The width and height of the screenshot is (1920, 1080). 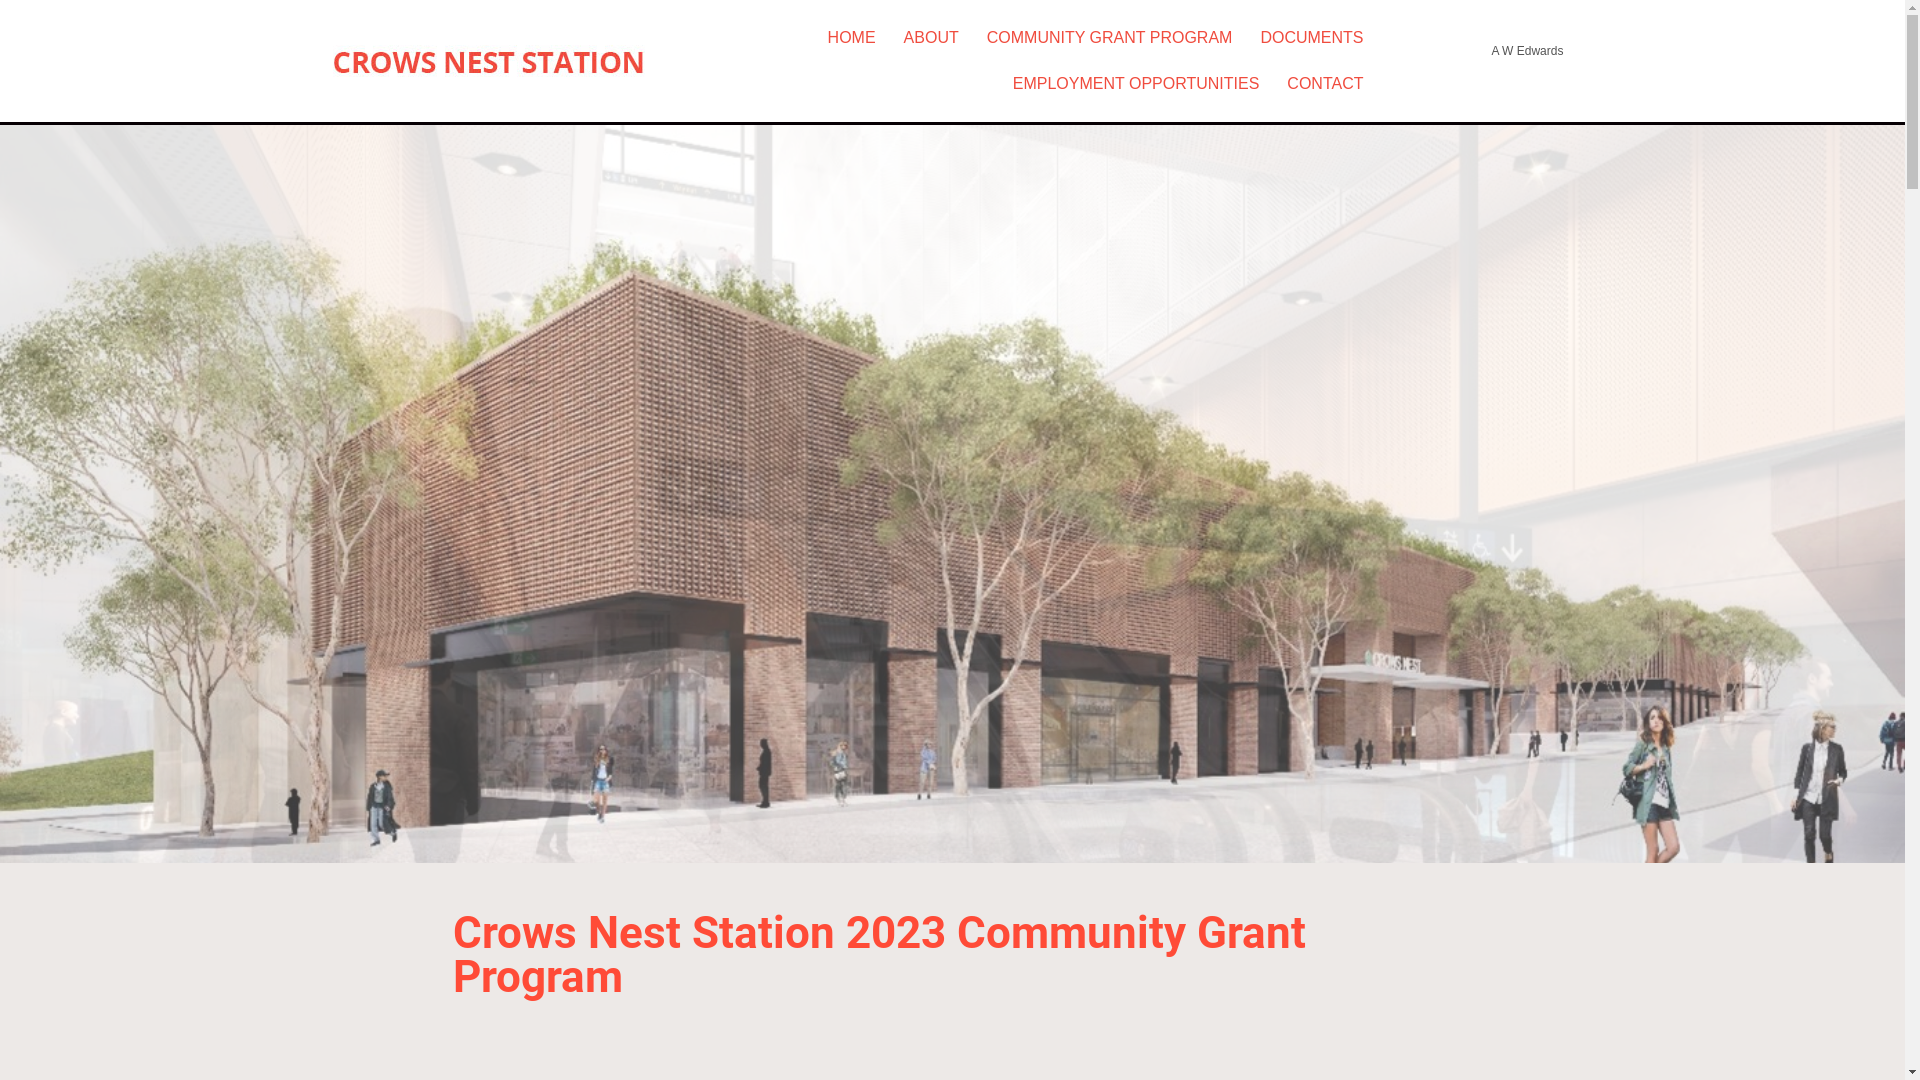 What do you see at coordinates (931, 38) in the screenshot?
I see `ABOUT` at bounding box center [931, 38].